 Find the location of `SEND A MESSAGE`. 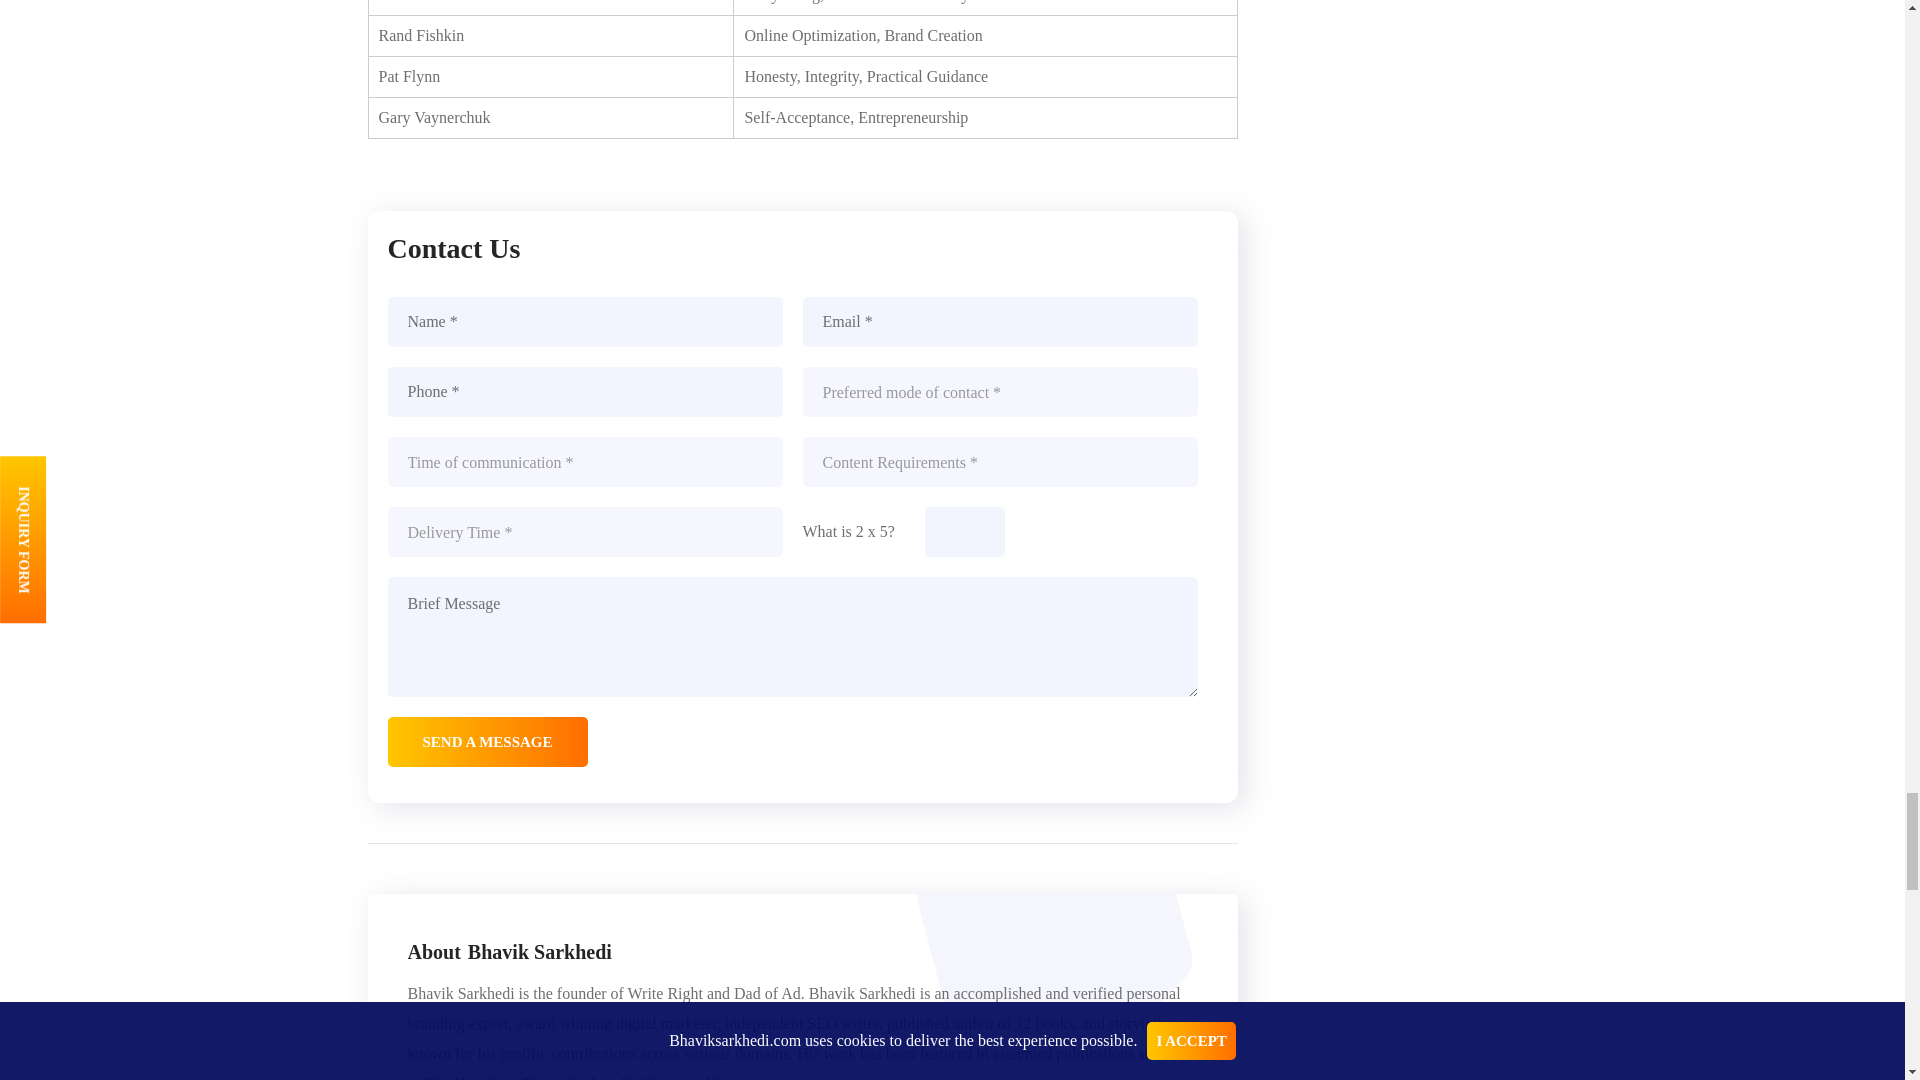

SEND A MESSAGE is located at coordinates (487, 742).